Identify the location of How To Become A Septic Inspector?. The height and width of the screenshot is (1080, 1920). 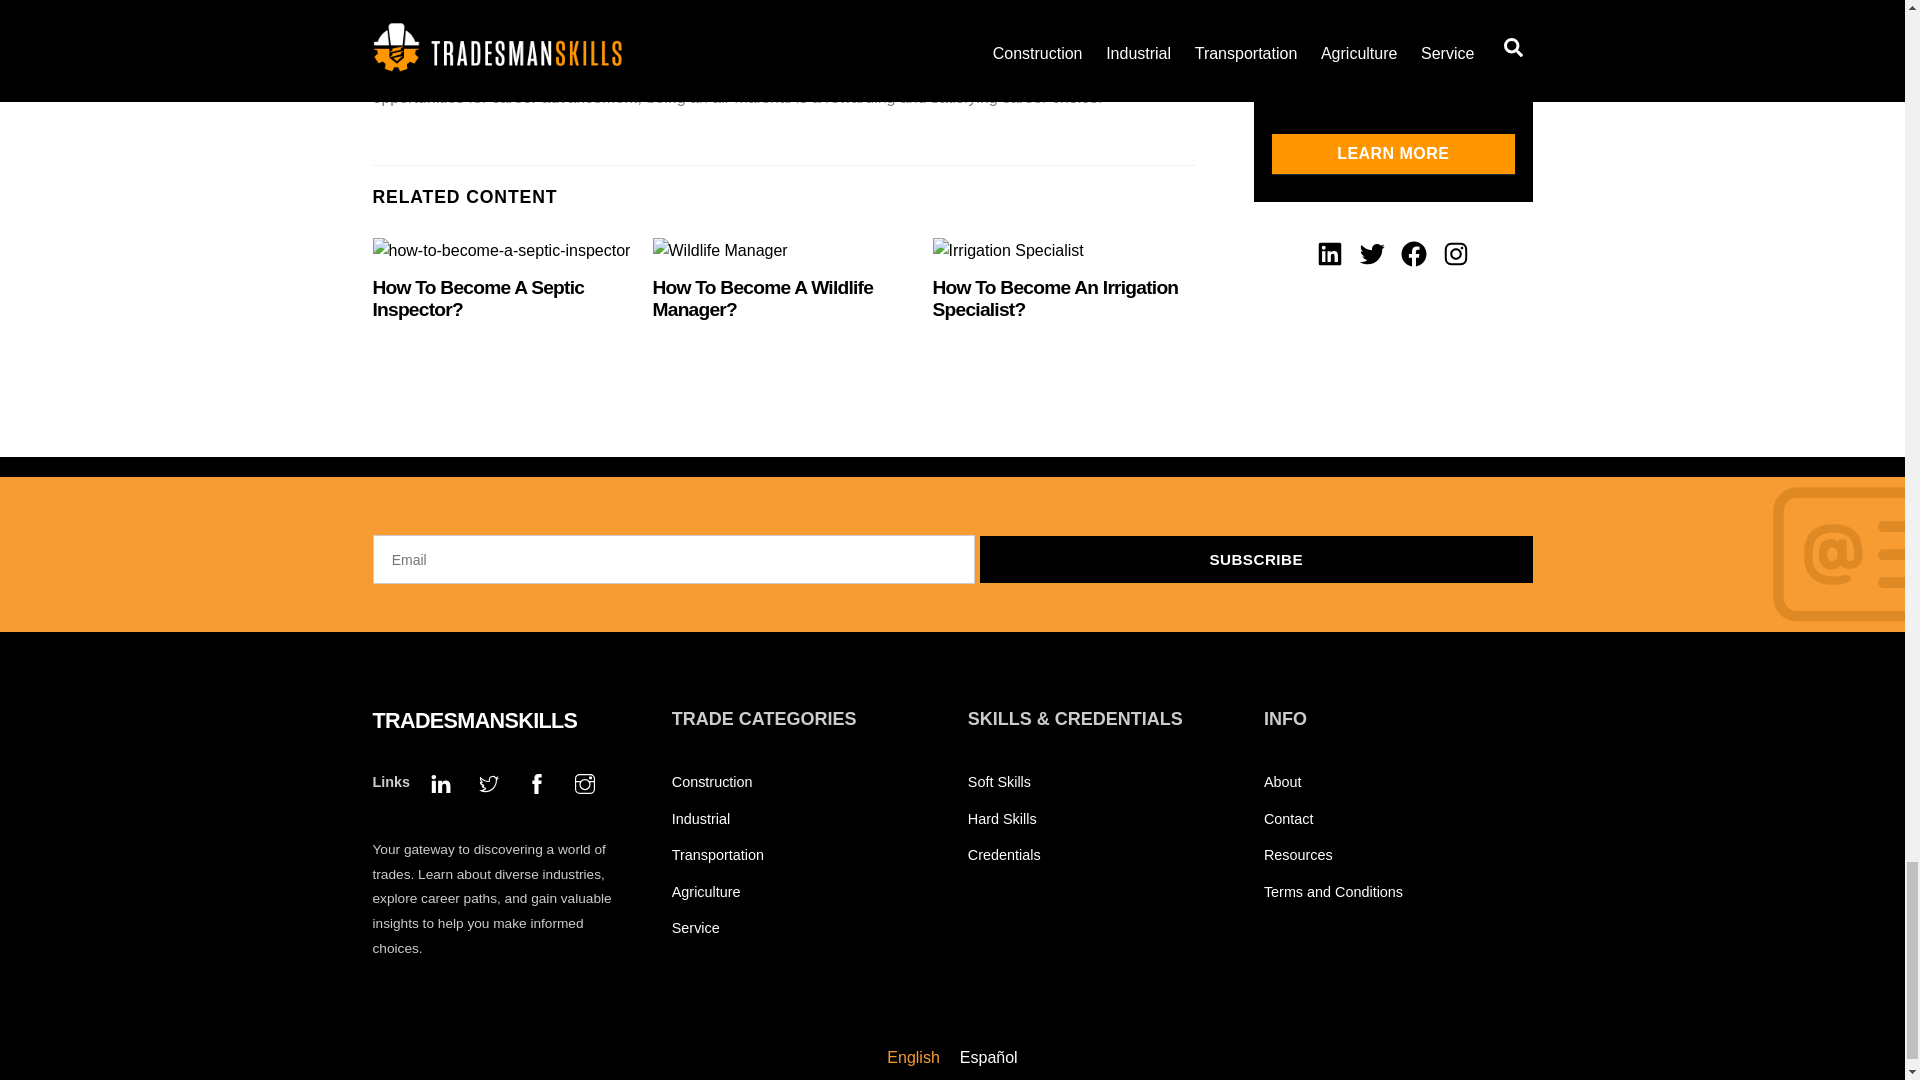
(478, 298).